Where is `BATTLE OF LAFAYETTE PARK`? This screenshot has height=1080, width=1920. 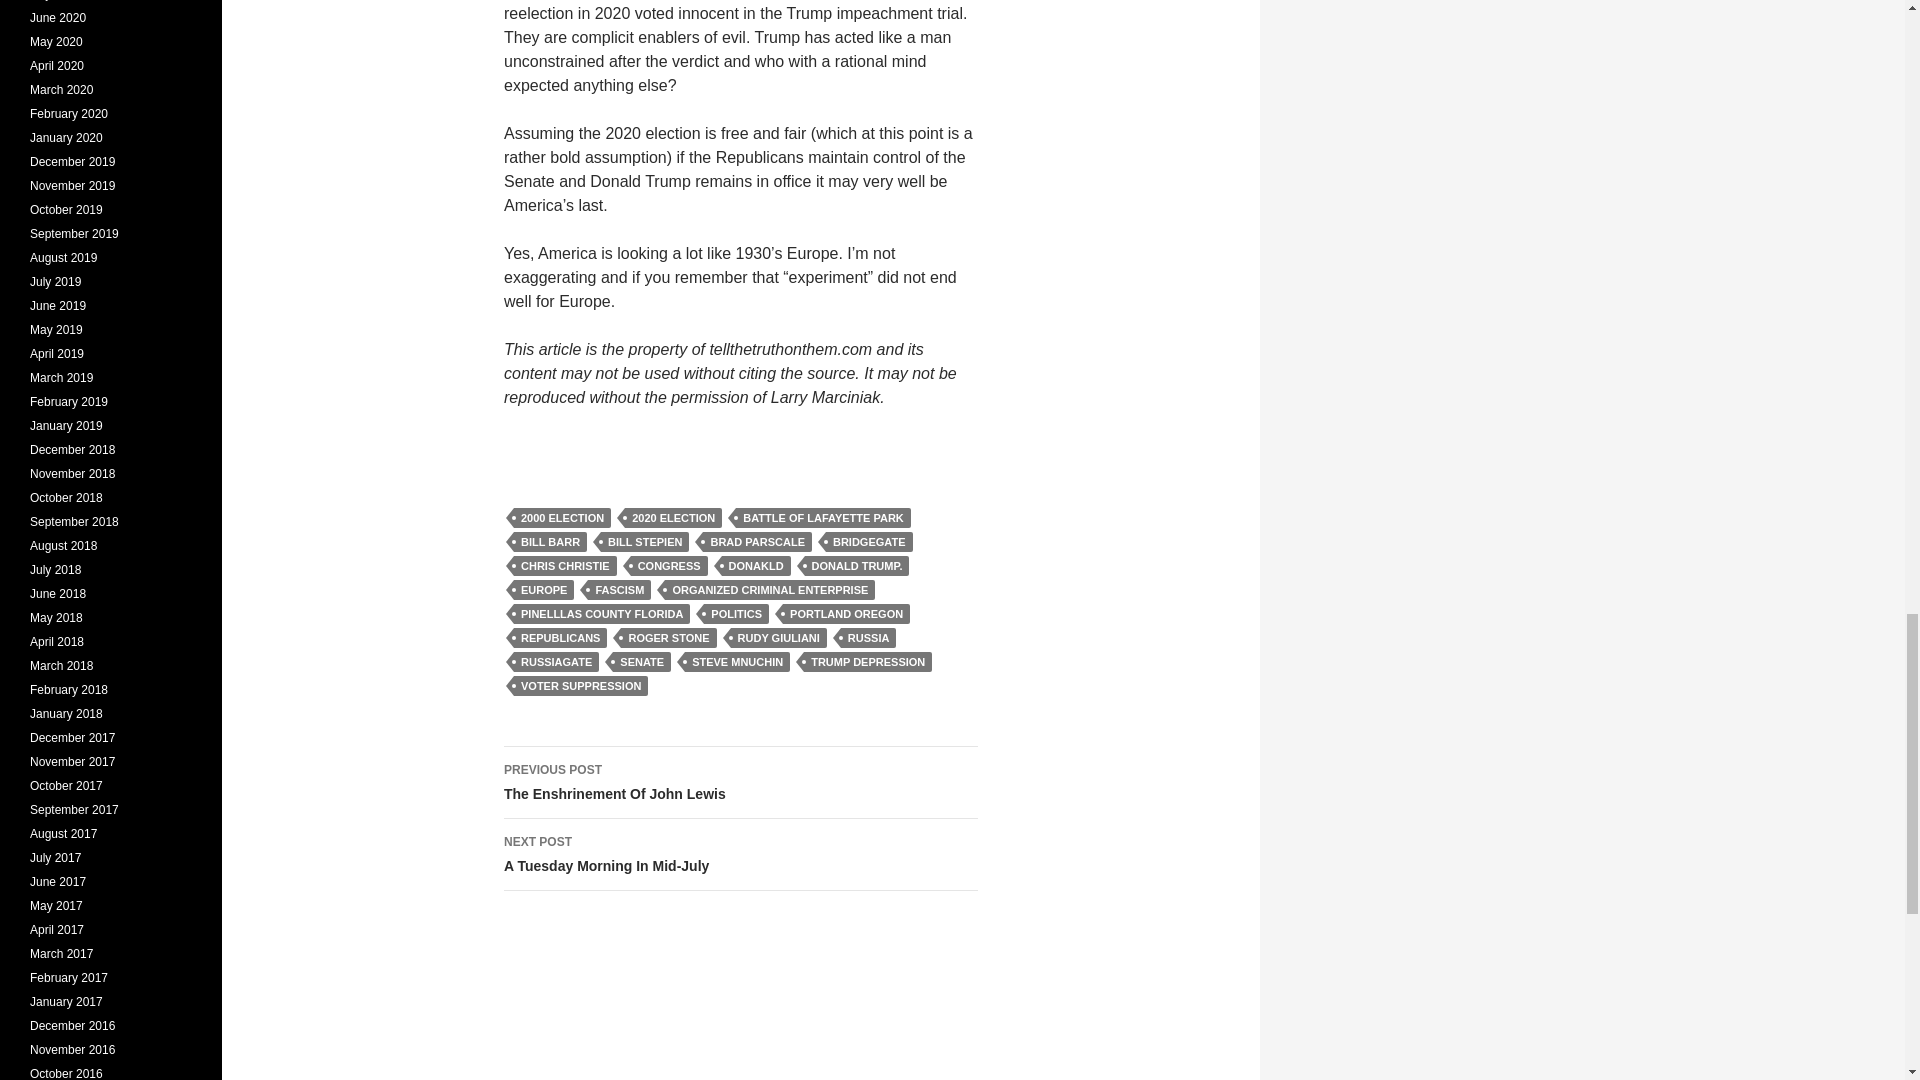 BATTLE OF LAFAYETTE PARK is located at coordinates (822, 518).